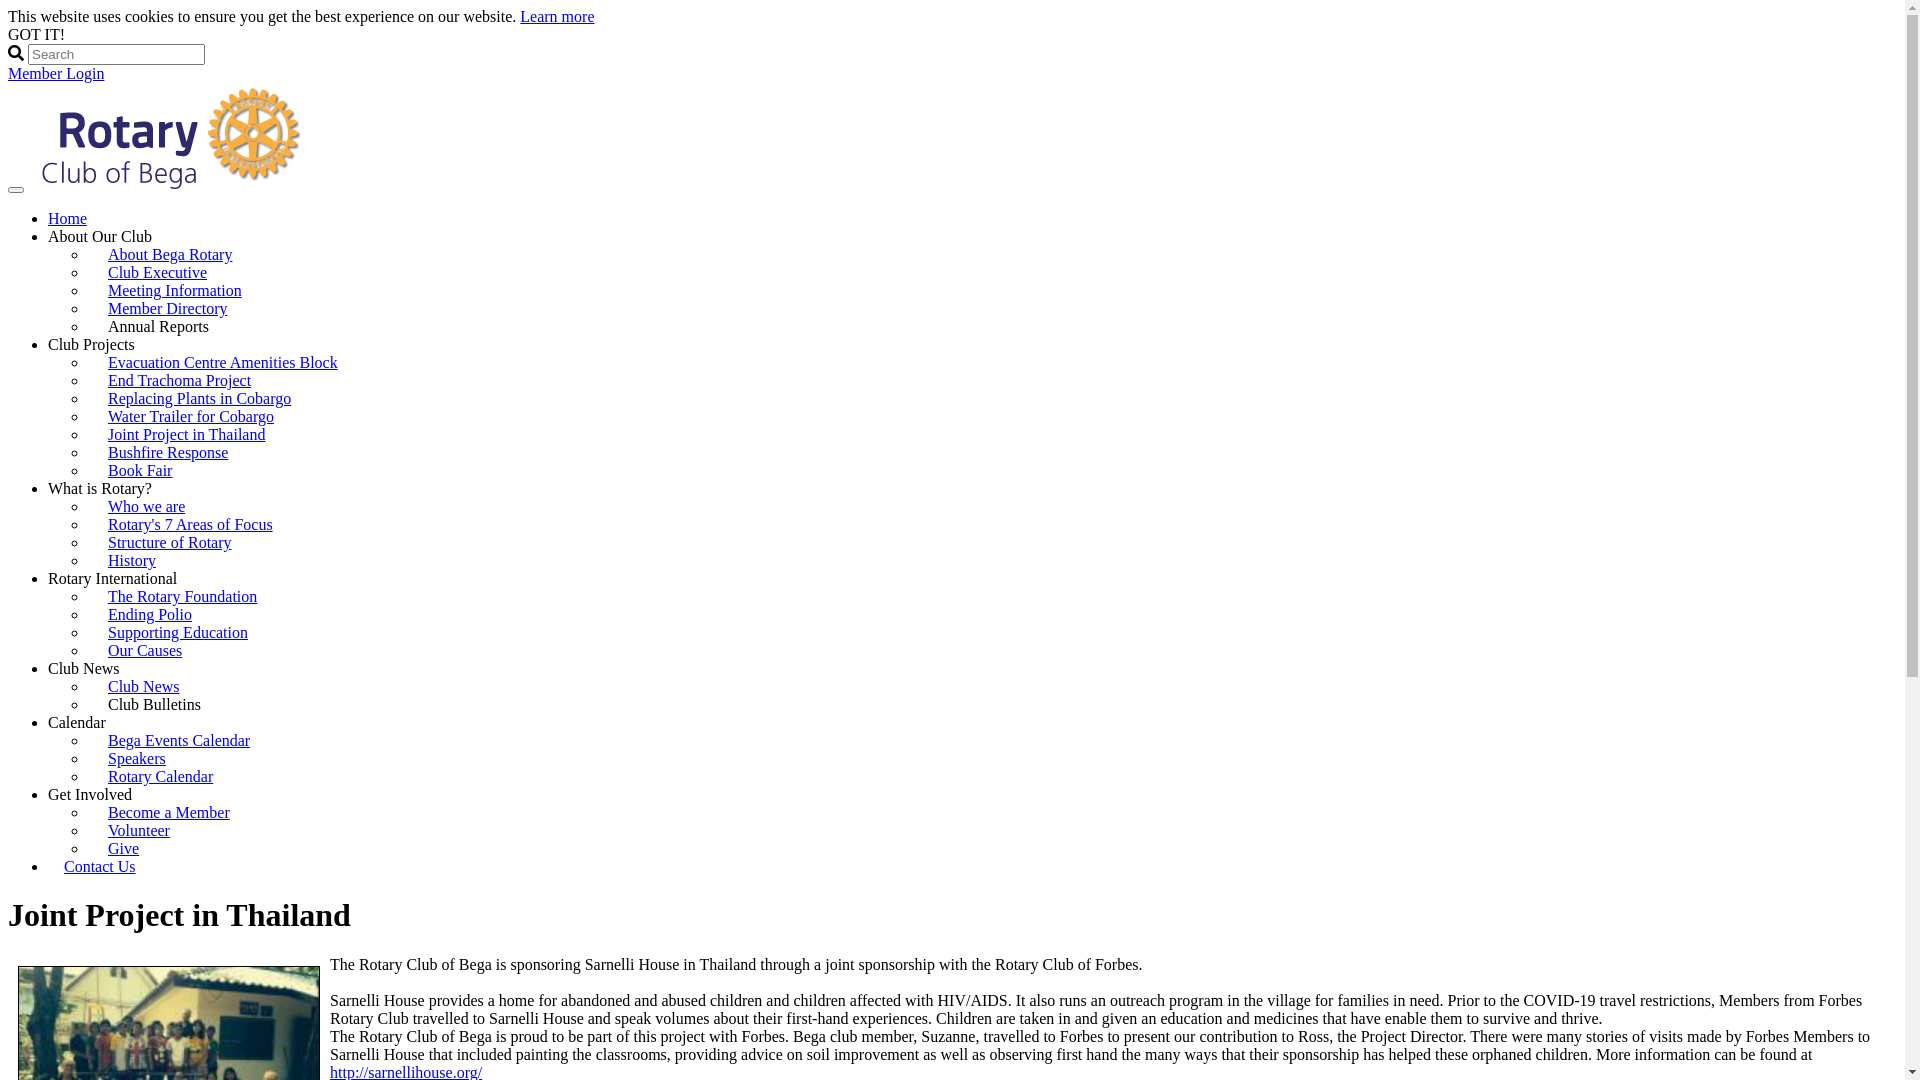 The width and height of the screenshot is (1920, 1080). Describe the element at coordinates (100, 488) in the screenshot. I see `What is Rotary?` at that location.